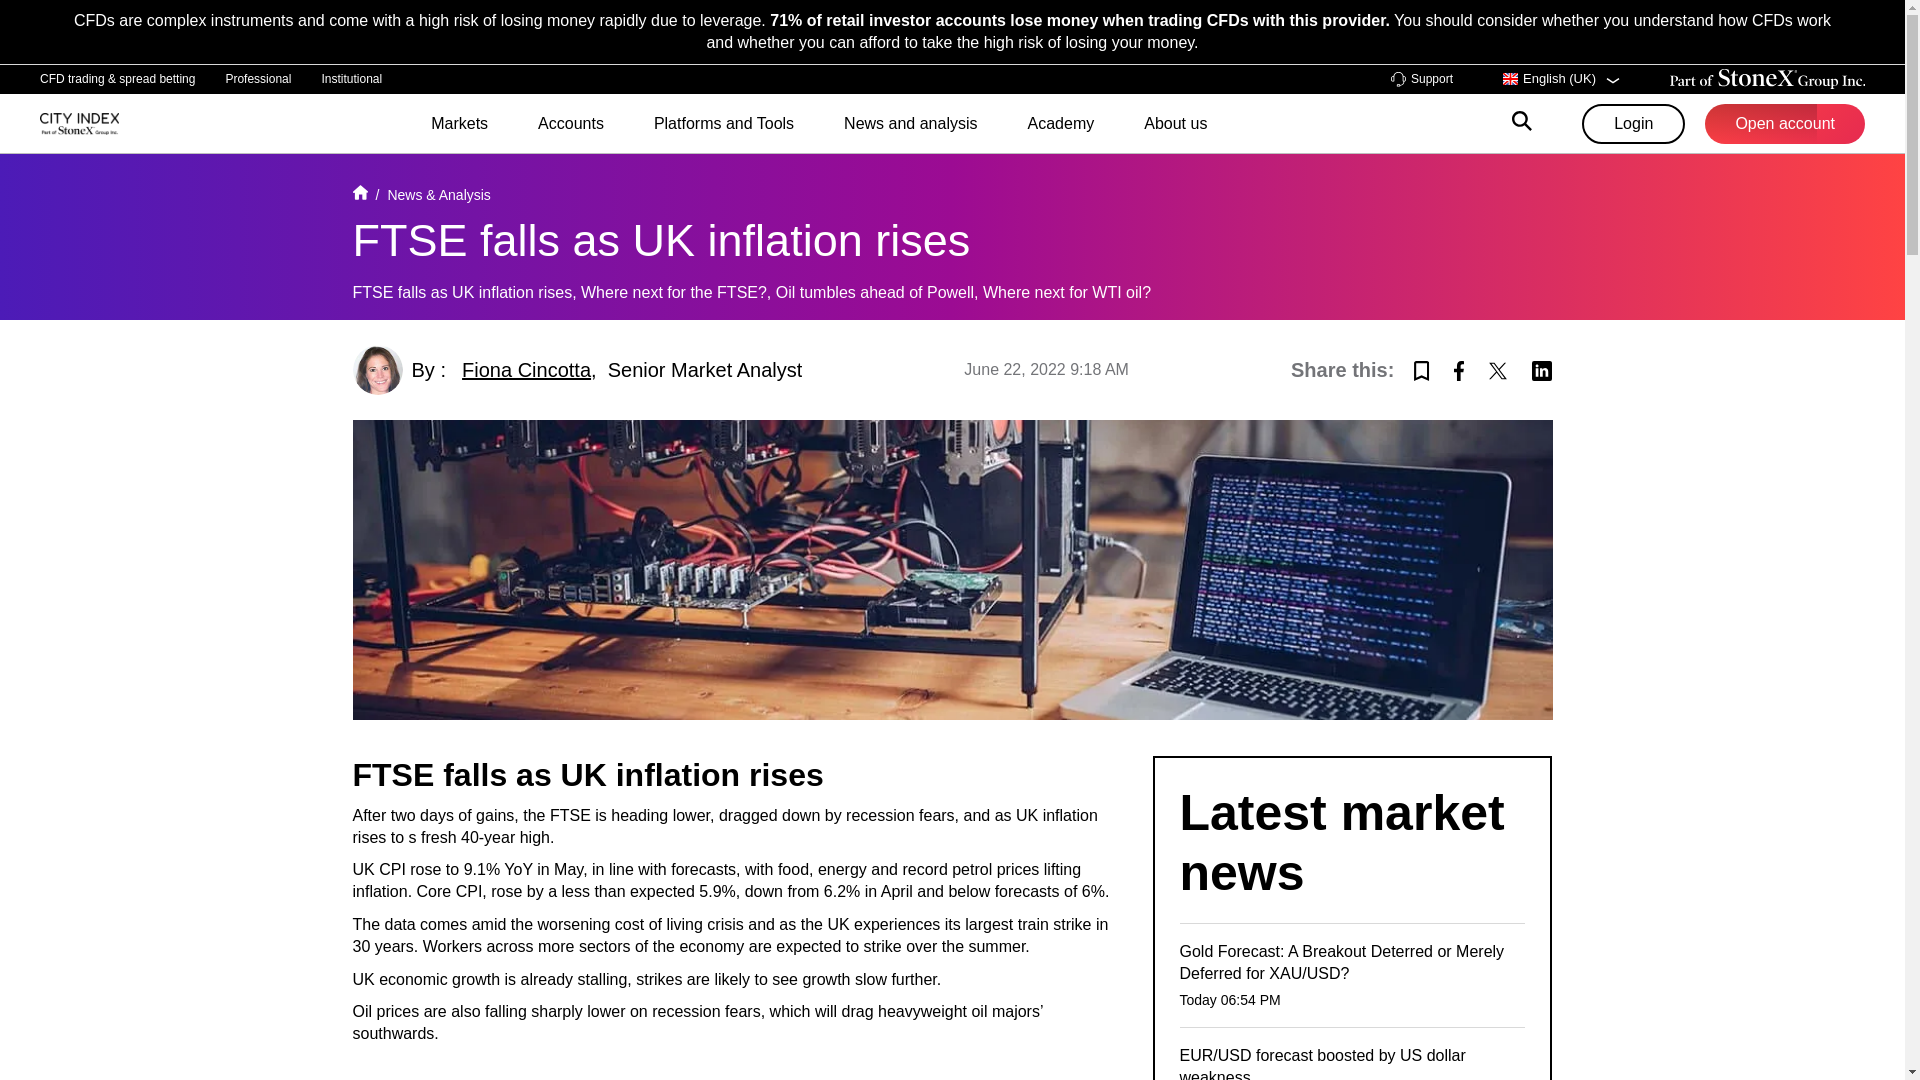  I want to click on Share to LinkedIn, so click(1542, 368).